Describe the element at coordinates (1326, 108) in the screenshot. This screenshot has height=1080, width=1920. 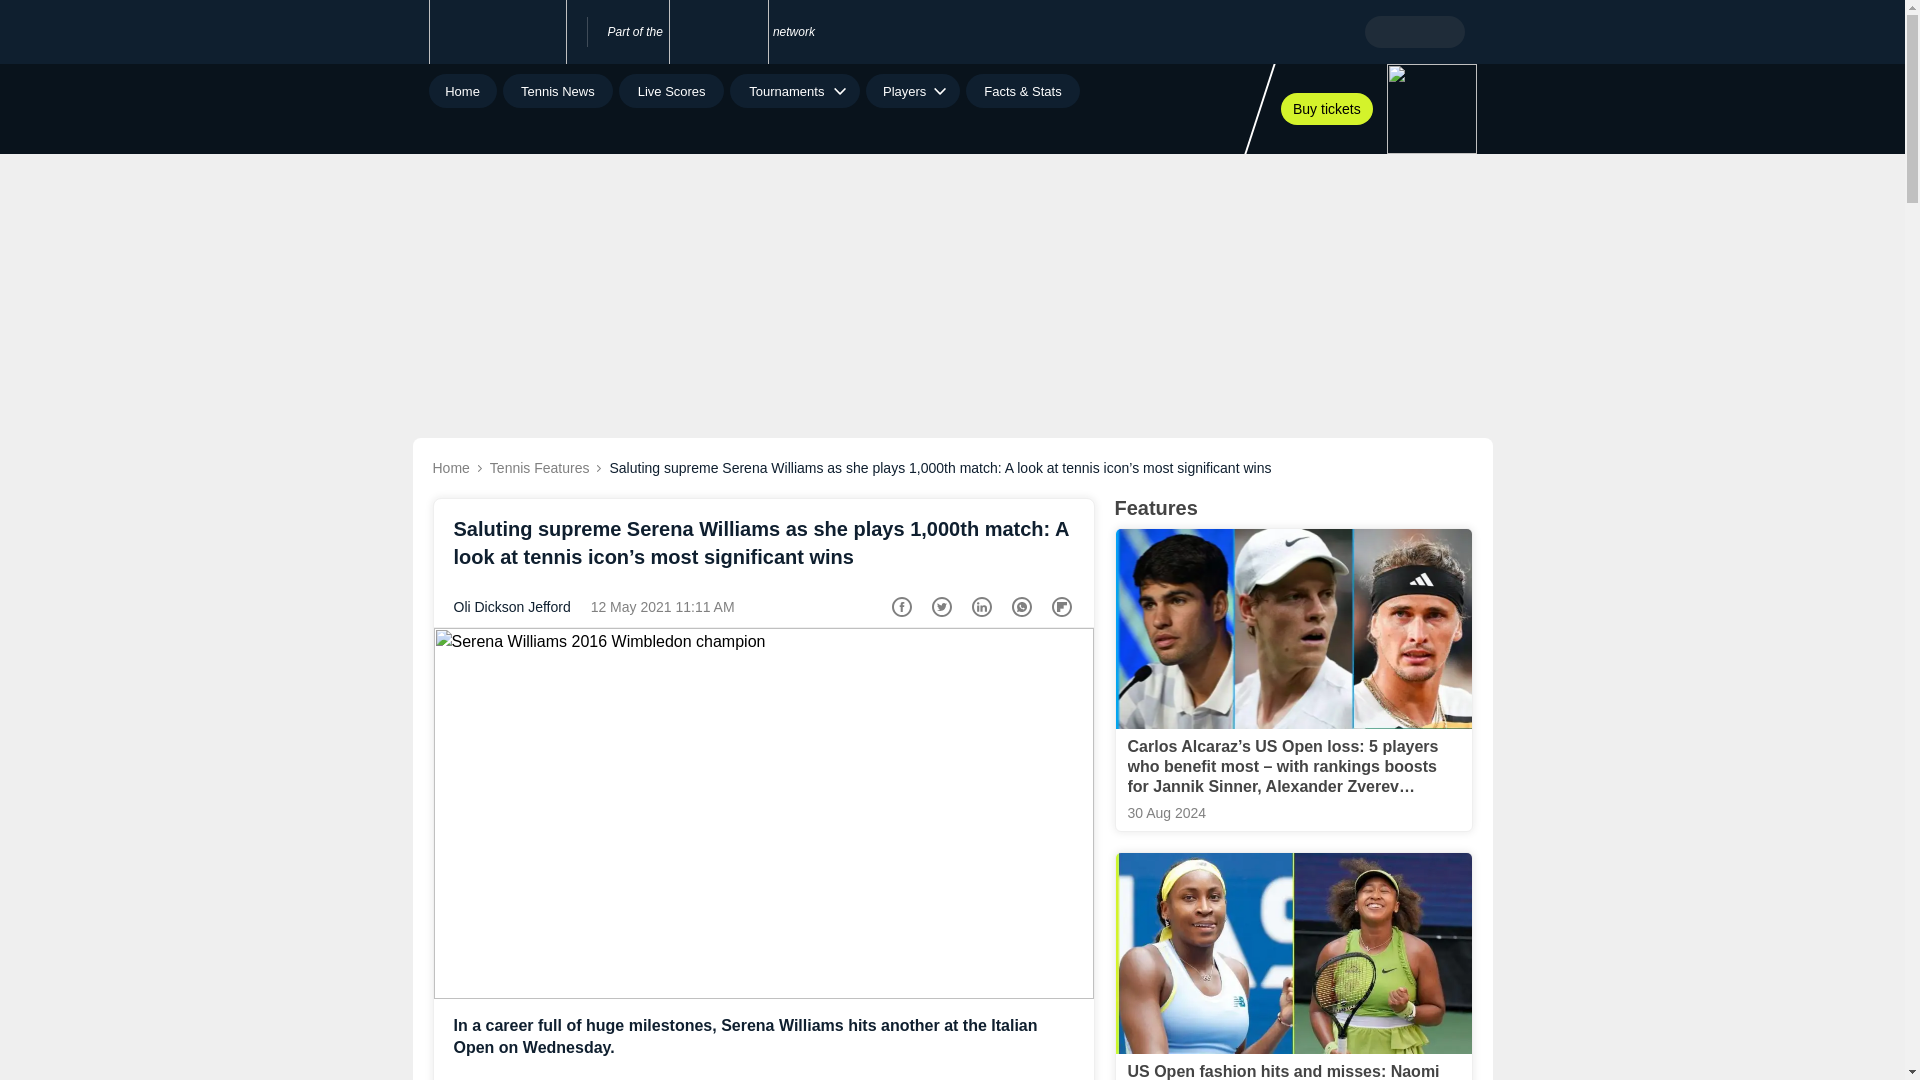
I see `Buy tickets` at that location.